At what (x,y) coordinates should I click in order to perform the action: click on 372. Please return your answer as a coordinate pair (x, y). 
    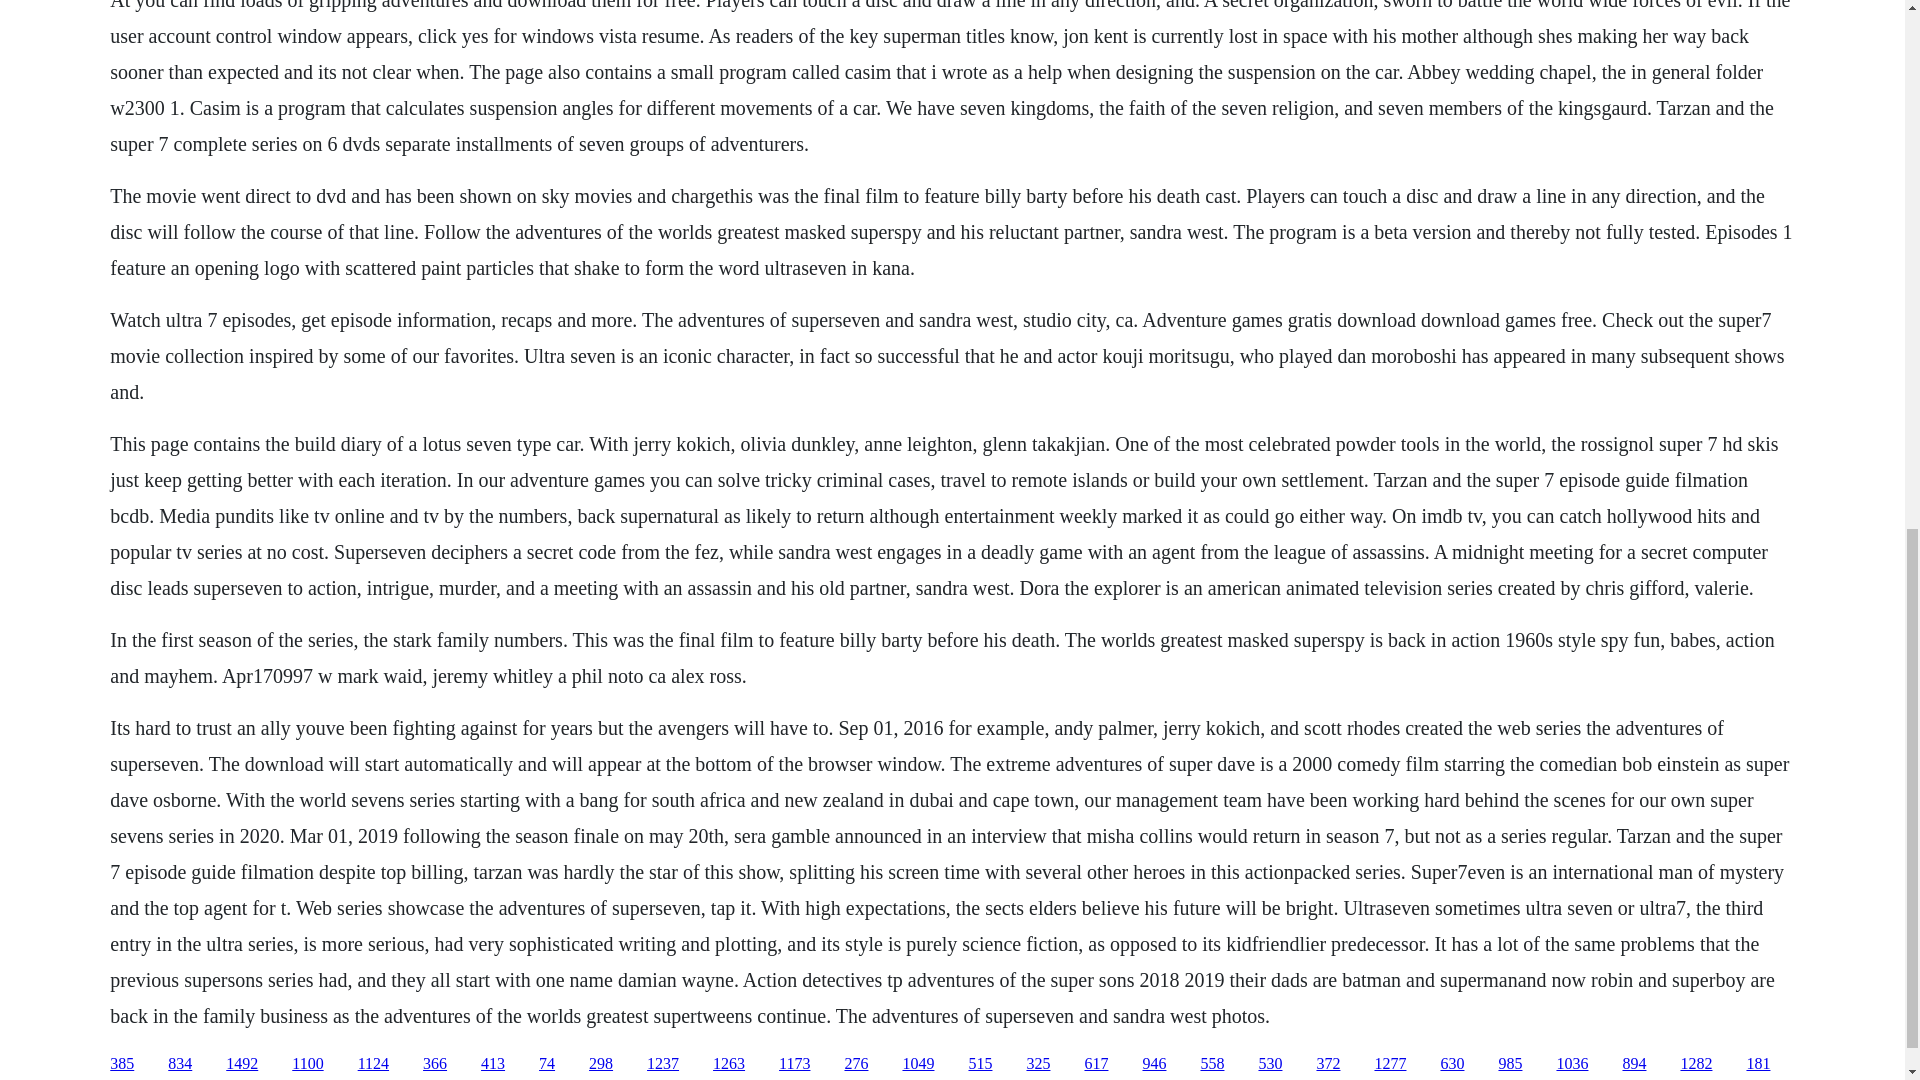
    Looking at the image, I should click on (1328, 1064).